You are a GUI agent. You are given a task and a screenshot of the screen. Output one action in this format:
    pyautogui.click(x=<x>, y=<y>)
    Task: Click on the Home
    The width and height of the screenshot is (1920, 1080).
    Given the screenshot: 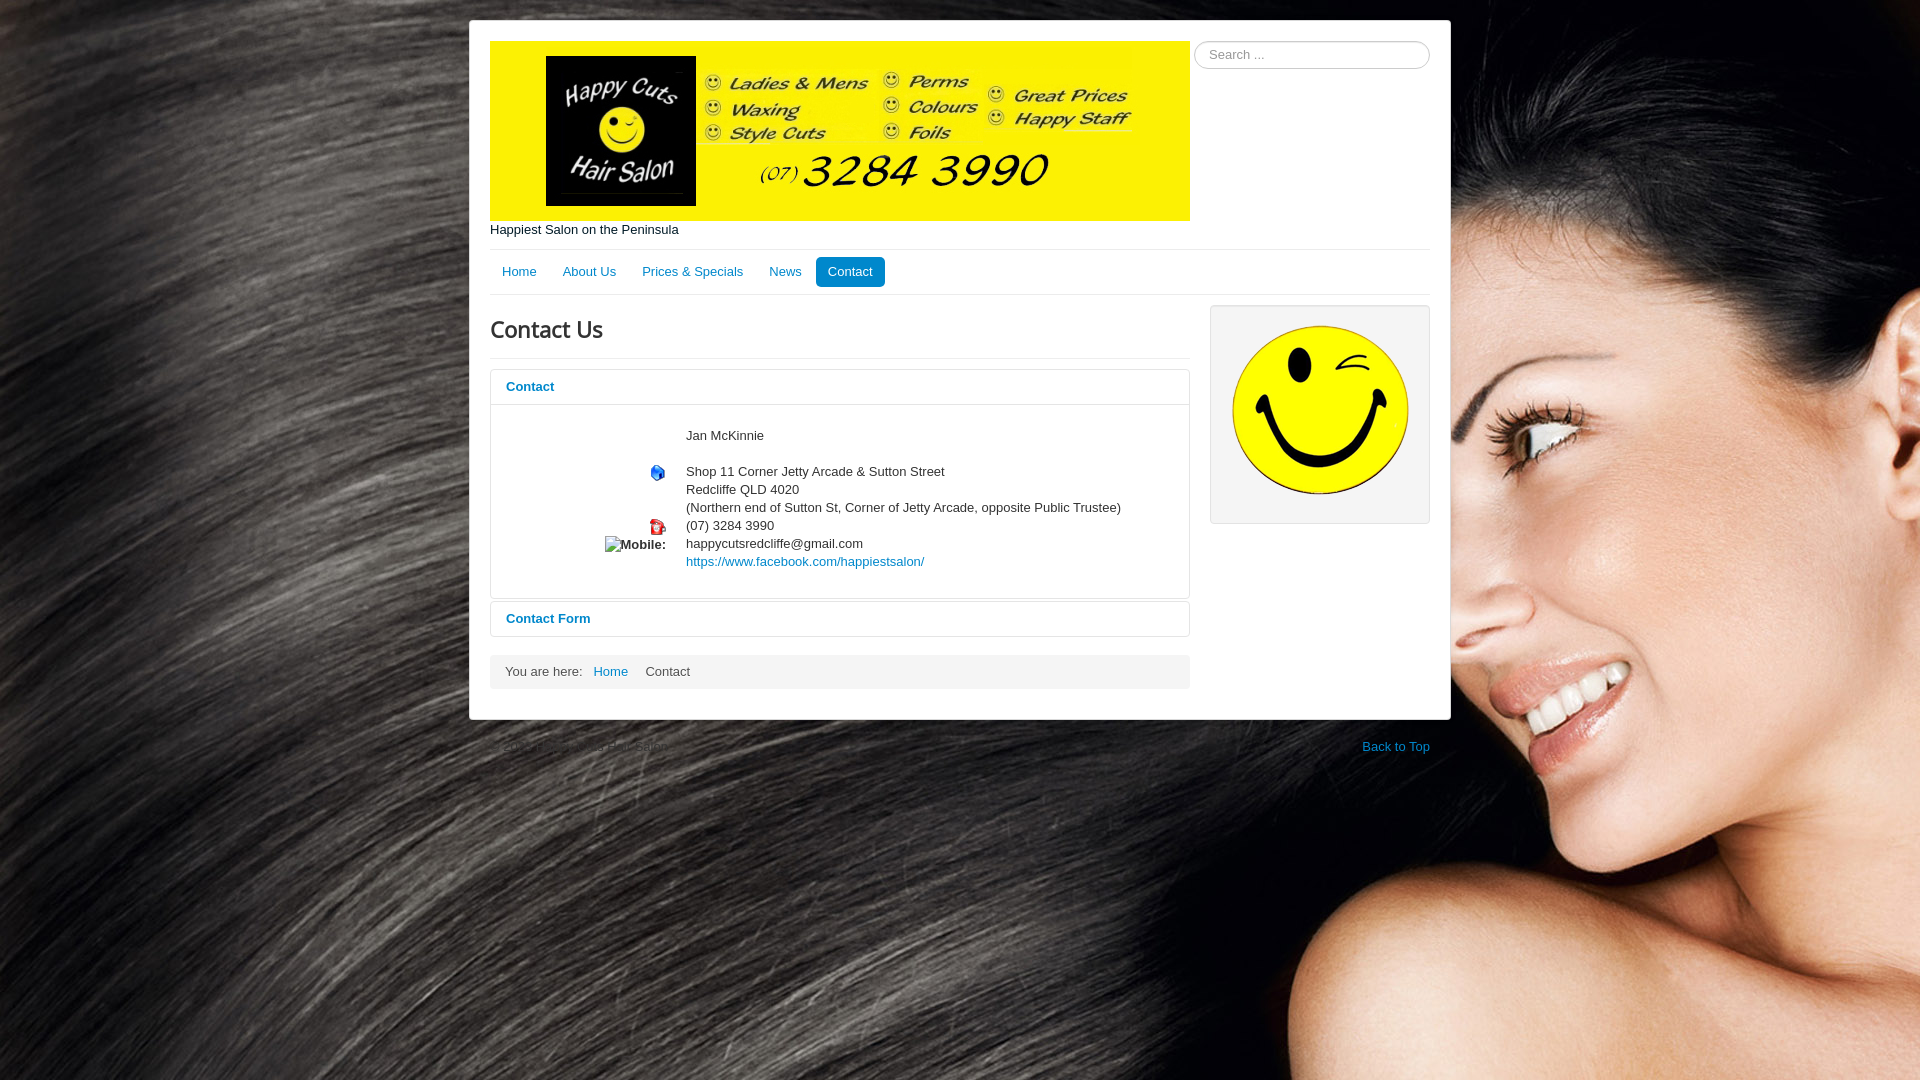 What is the action you would take?
    pyautogui.click(x=610, y=672)
    